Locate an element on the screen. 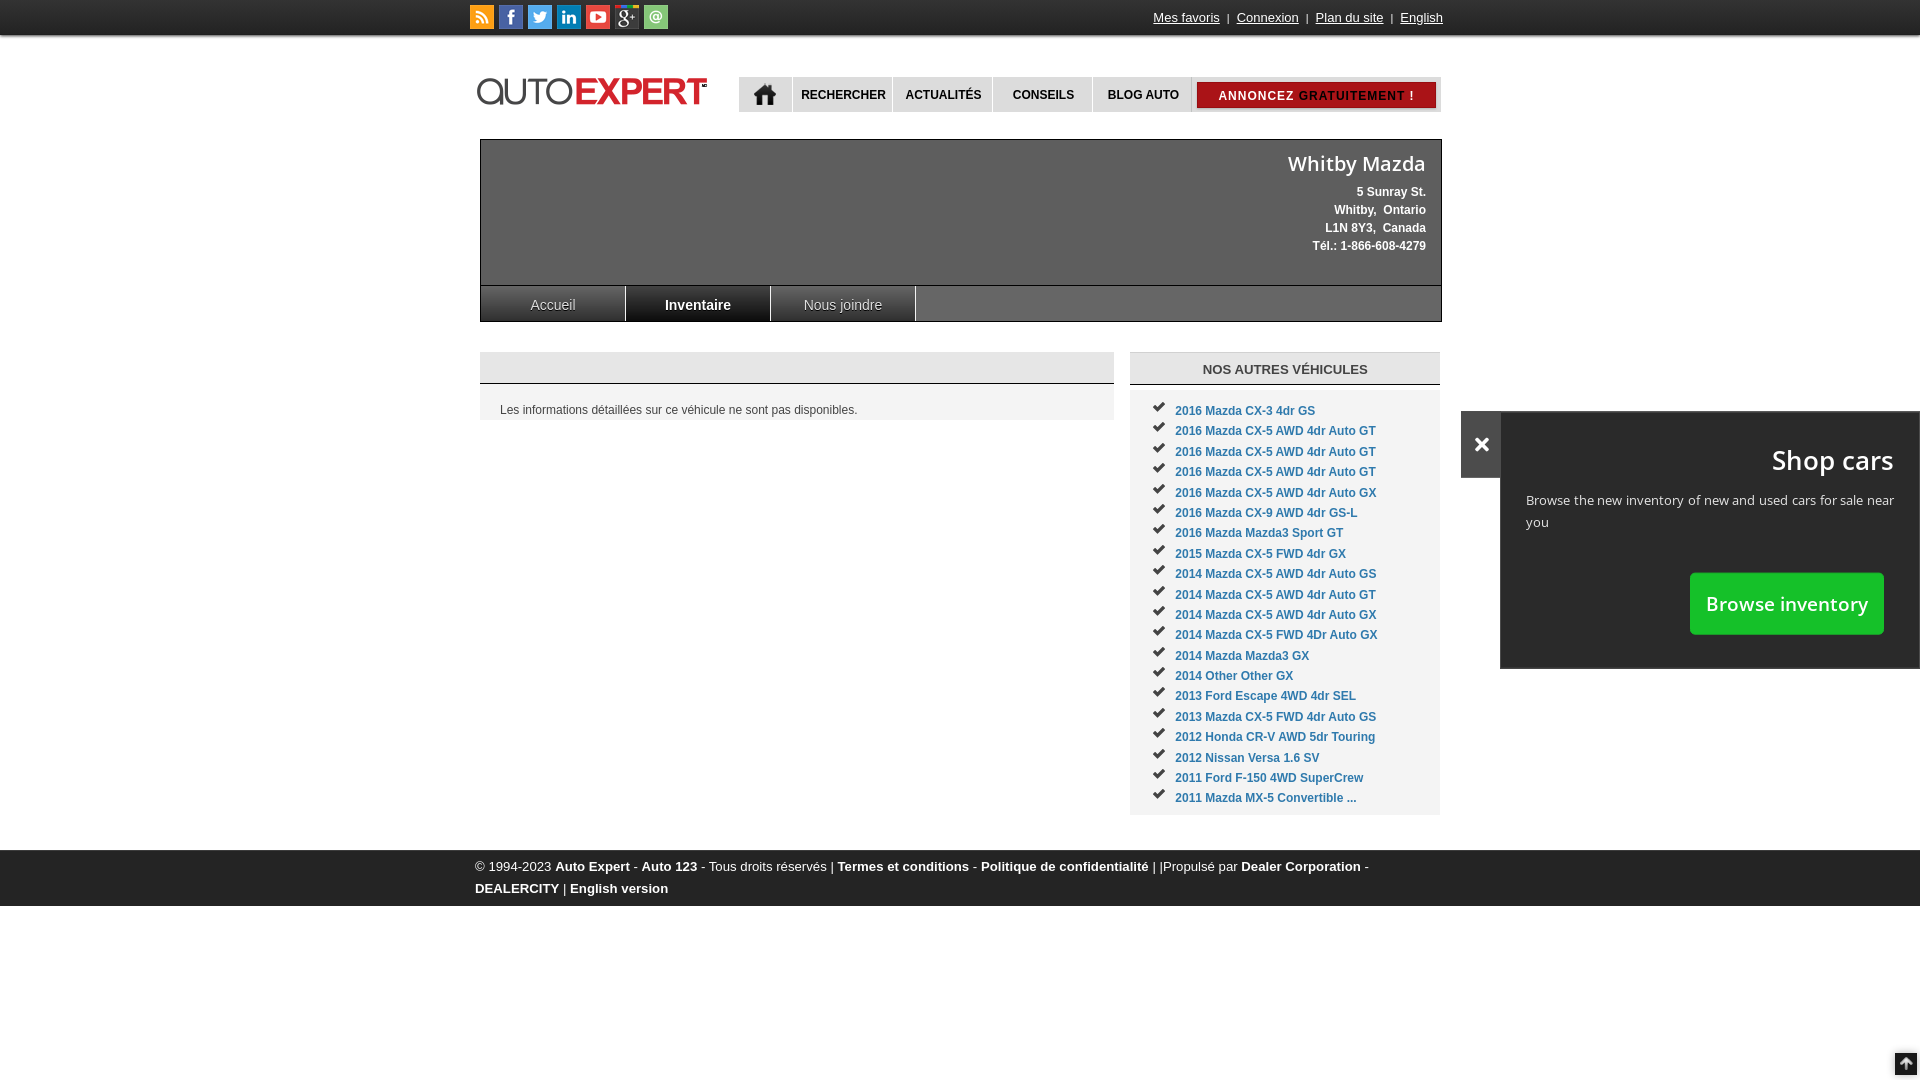  Suivez autoExpert.ca sur Youtube is located at coordinates (598, 25).